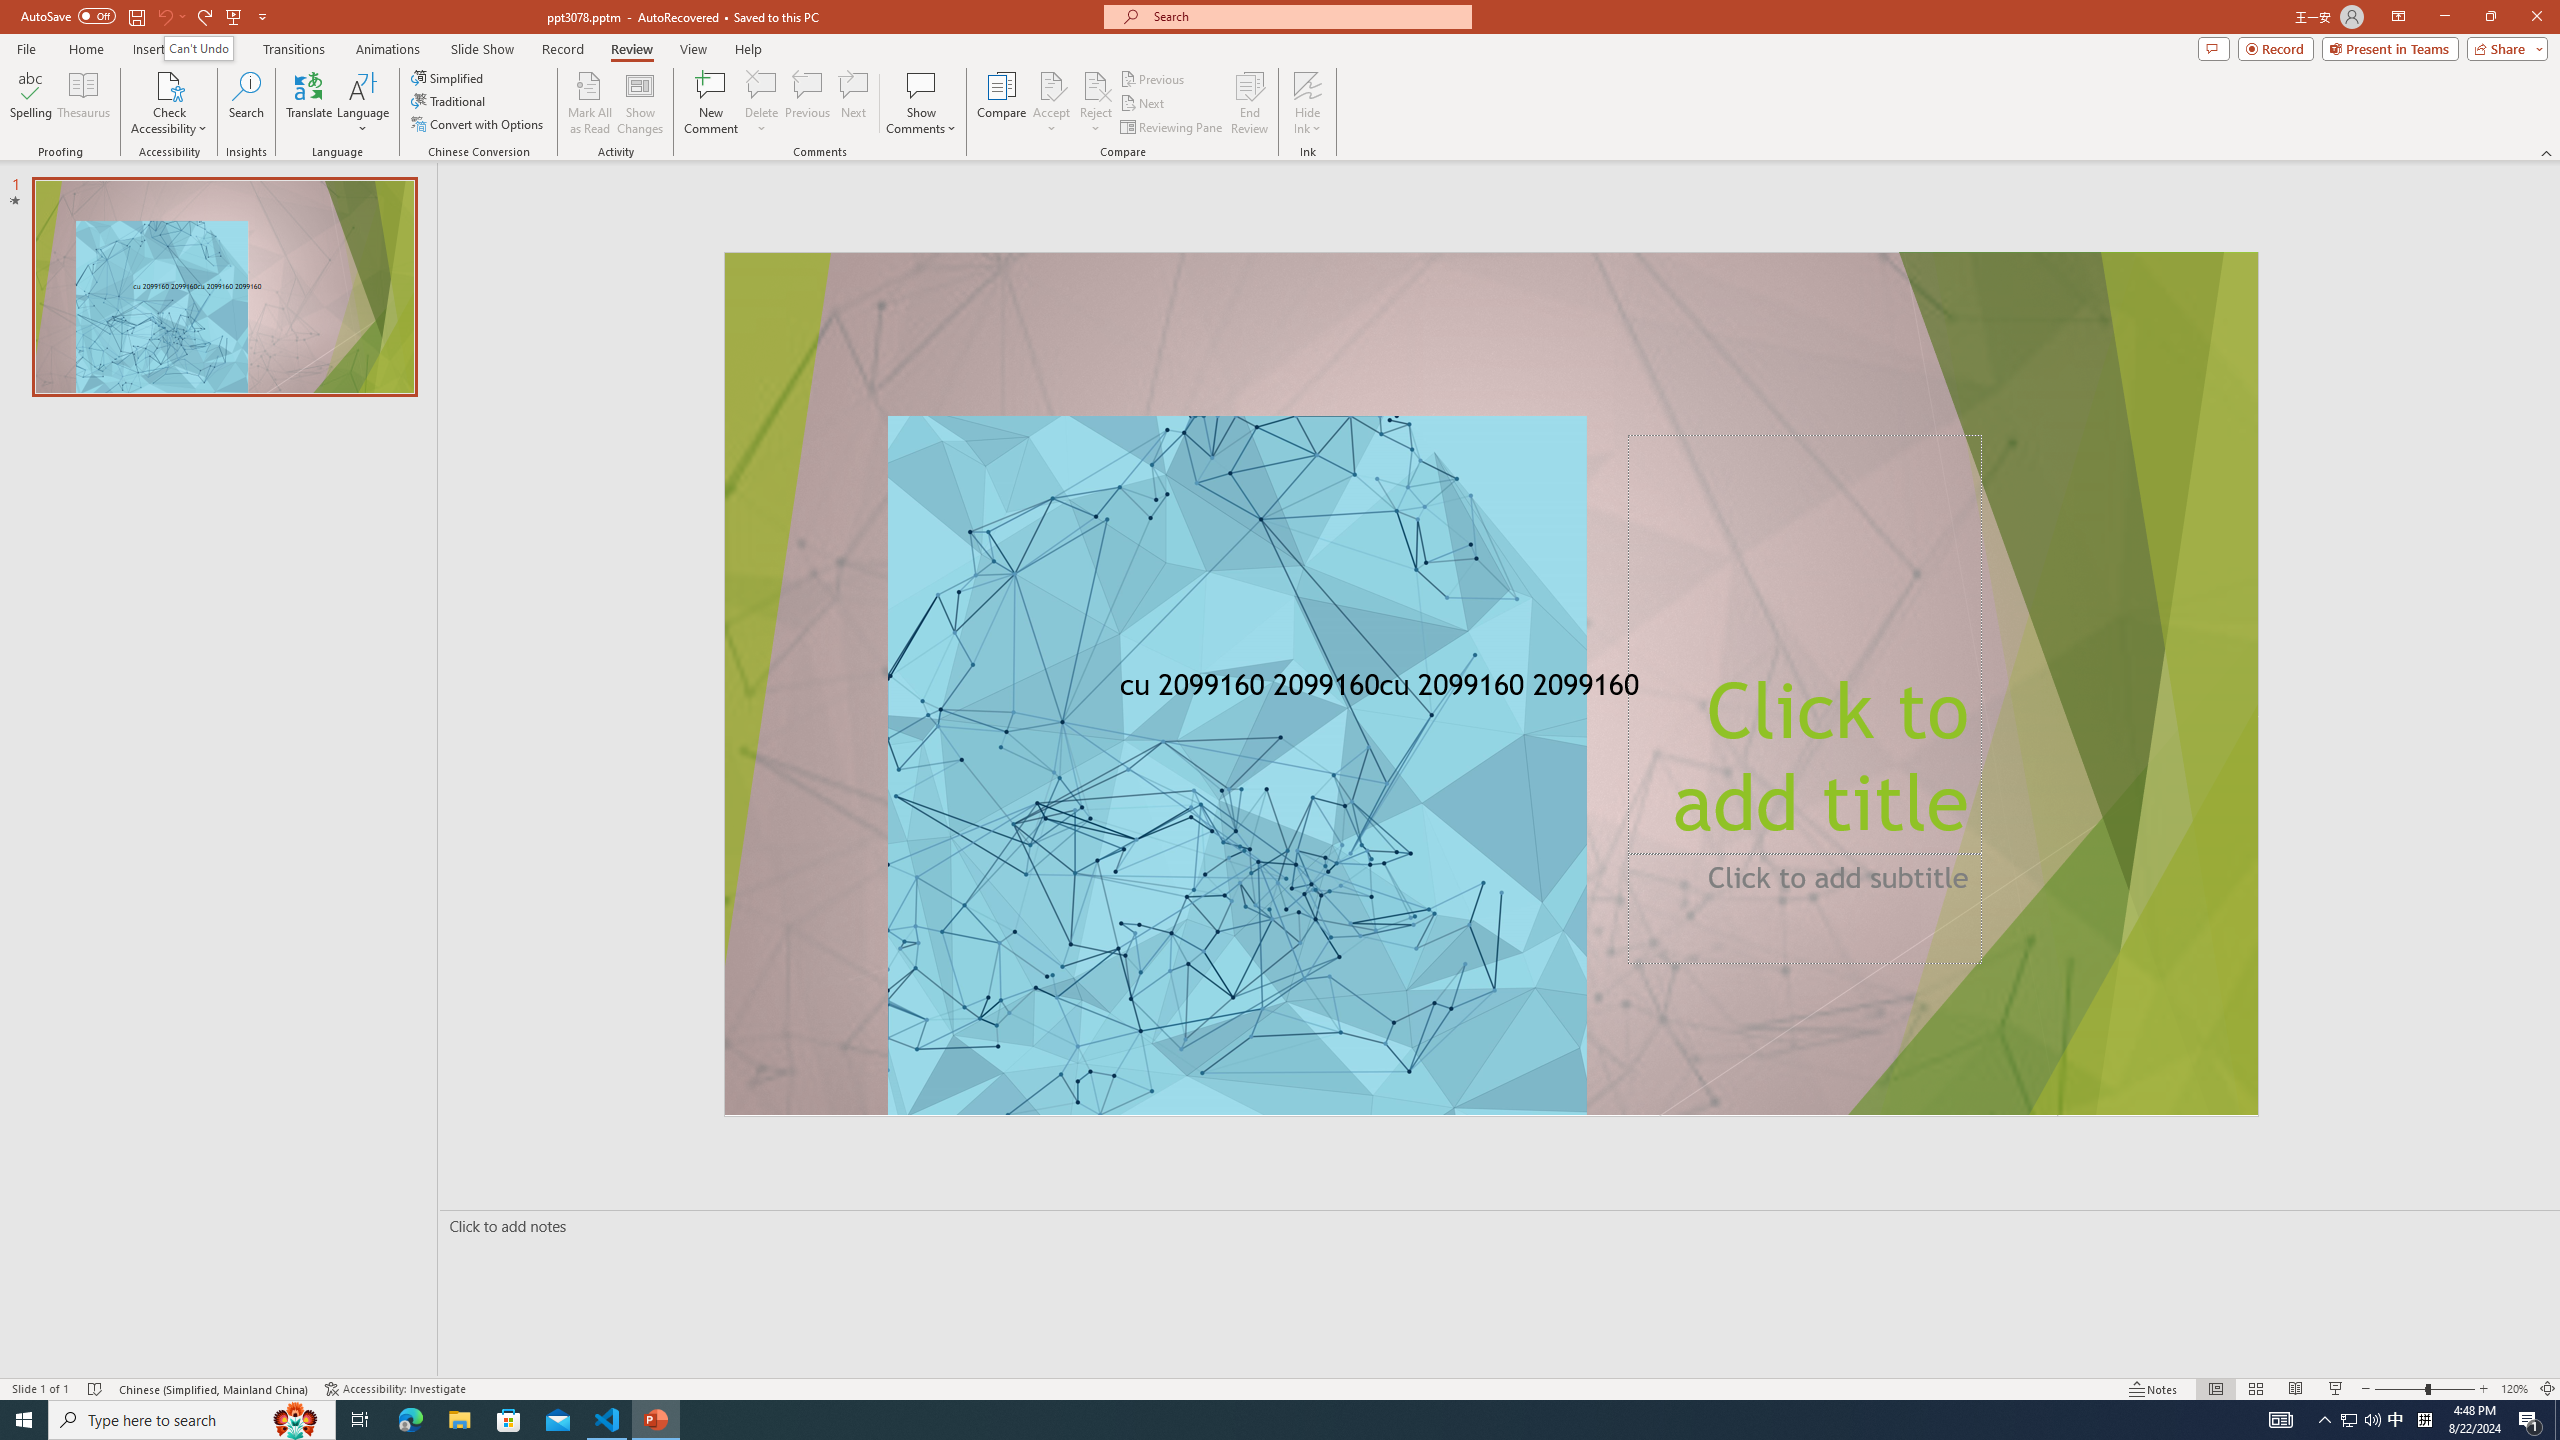  I want to click on Next, so click(1142, 104).